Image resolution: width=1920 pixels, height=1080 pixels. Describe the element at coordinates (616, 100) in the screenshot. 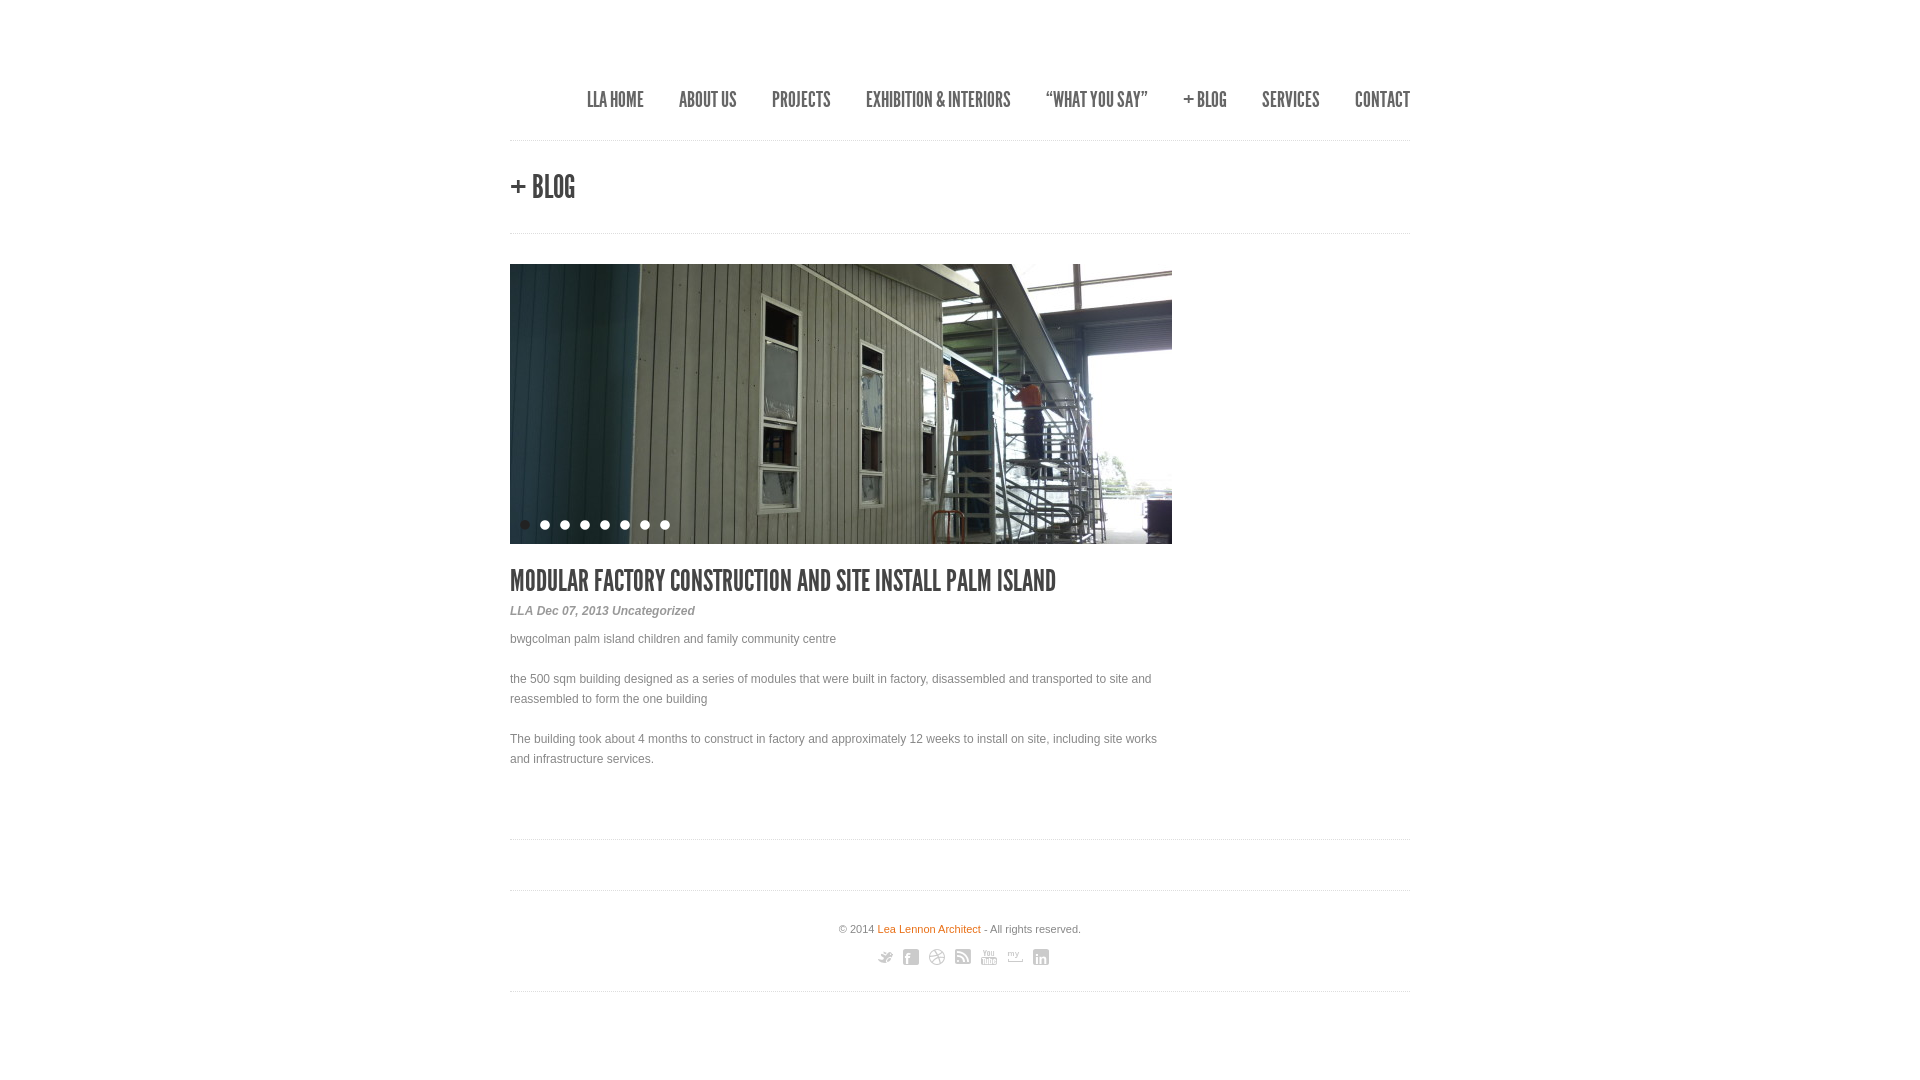

I see `LLA HOME` at that location.